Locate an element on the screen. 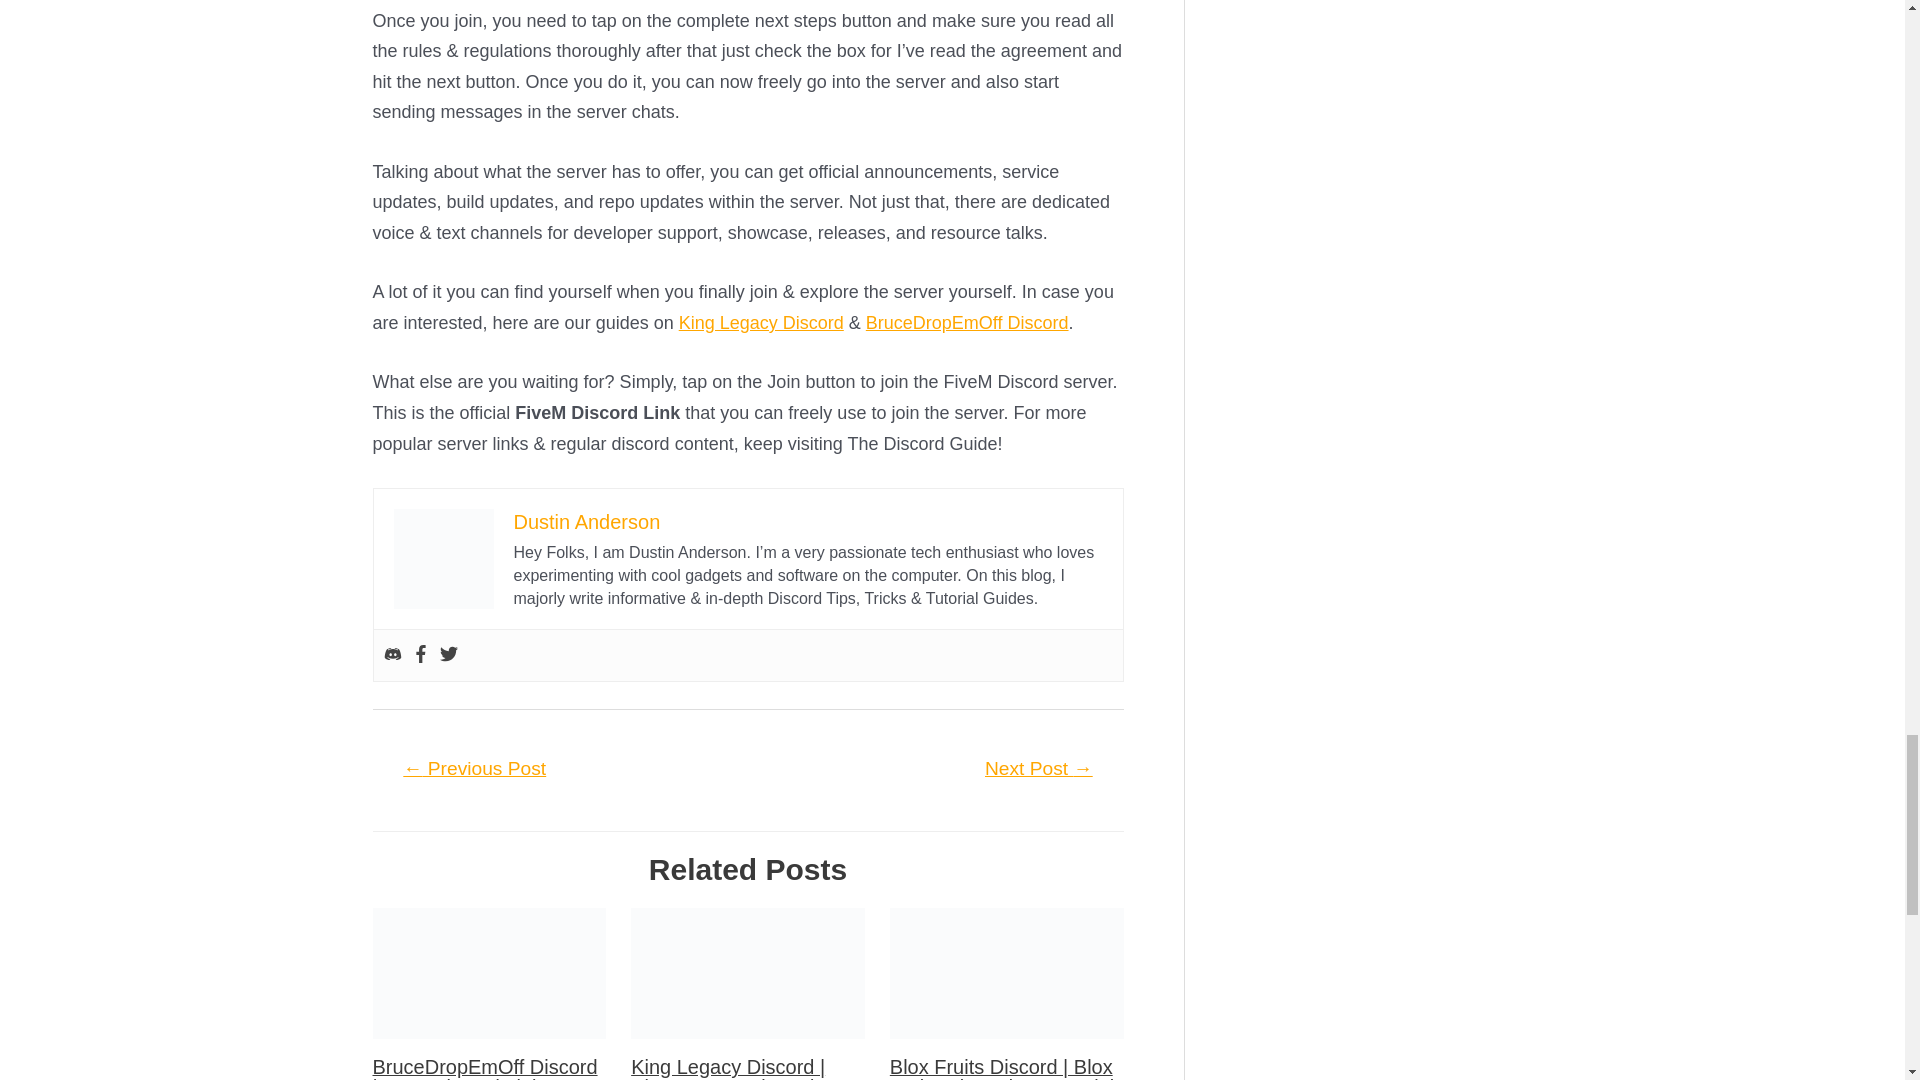 This screenshot has height=1080, width=1920. Twitter is located at coordinates (448, 655).